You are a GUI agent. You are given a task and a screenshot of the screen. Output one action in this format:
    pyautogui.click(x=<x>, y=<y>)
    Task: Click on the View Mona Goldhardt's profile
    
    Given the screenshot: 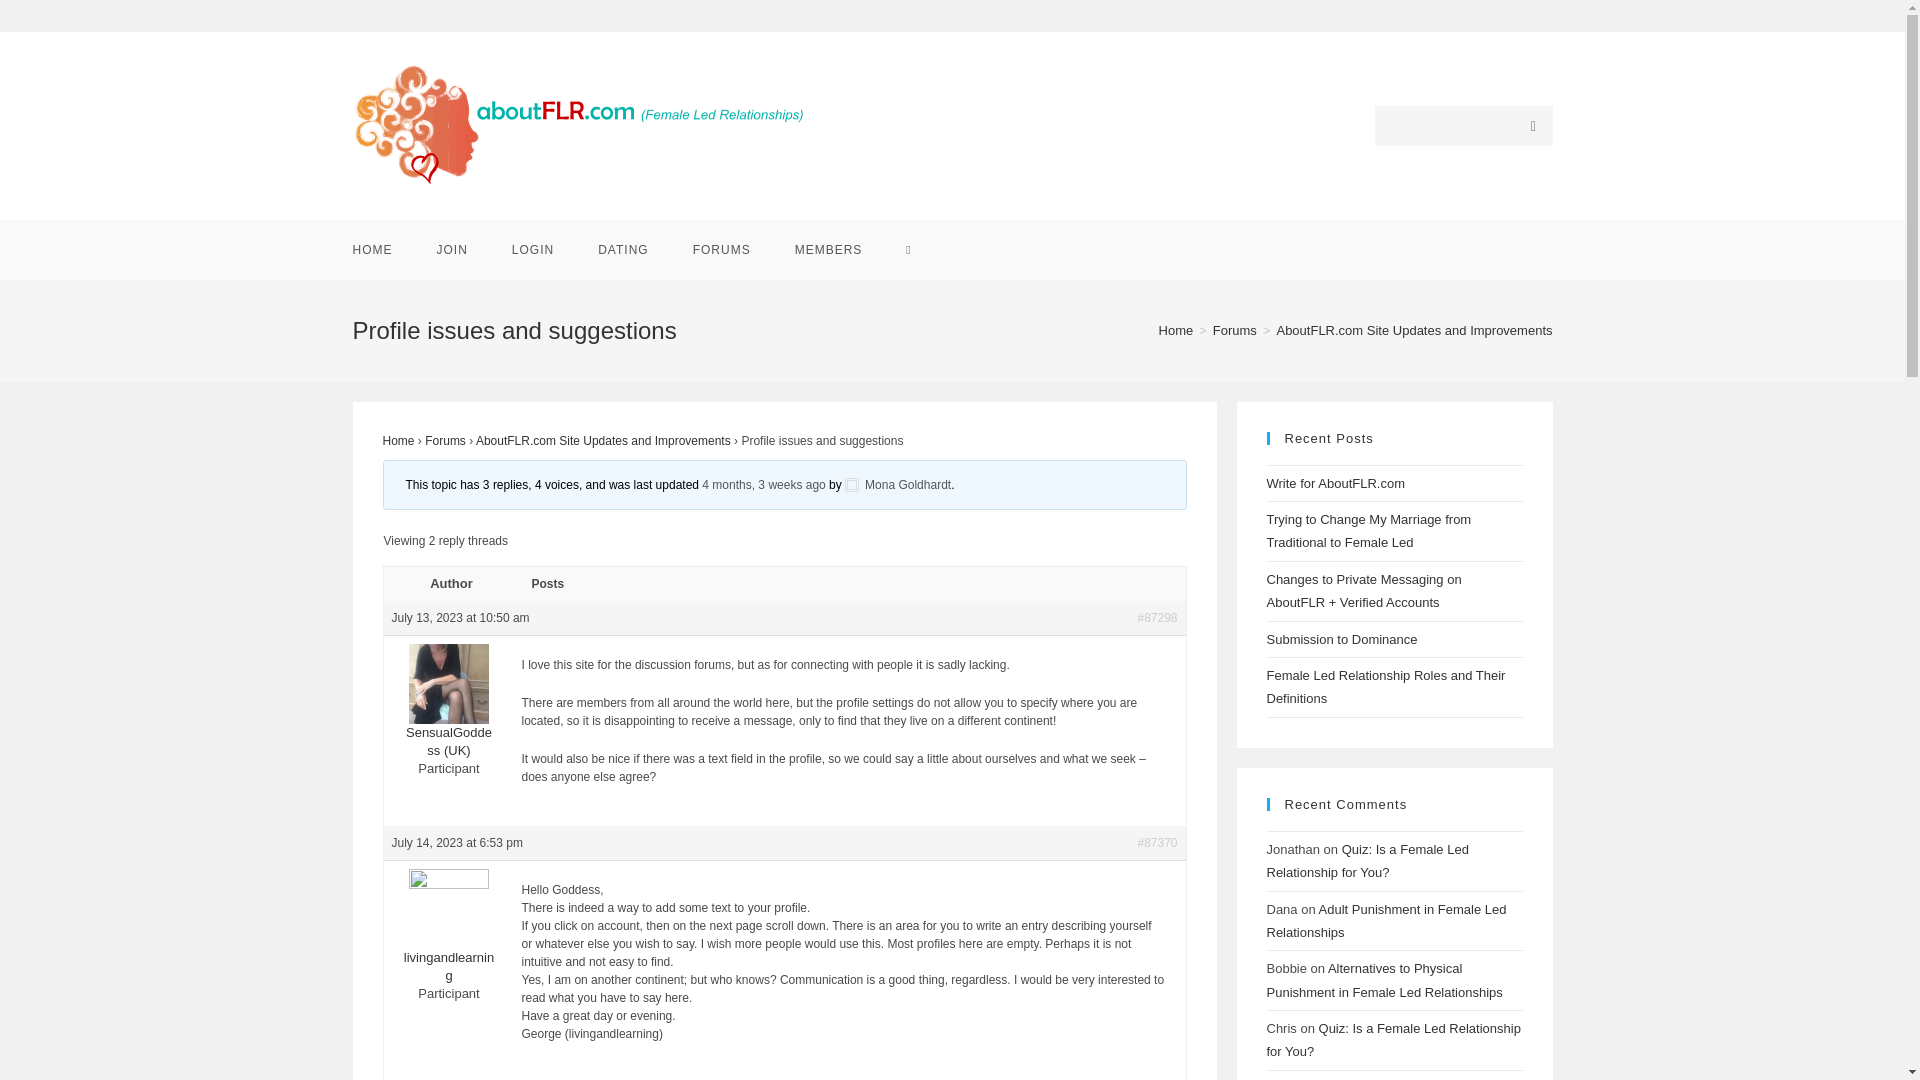 What is the action you would take?
    pyautogui.click(x=897, y=485)
    